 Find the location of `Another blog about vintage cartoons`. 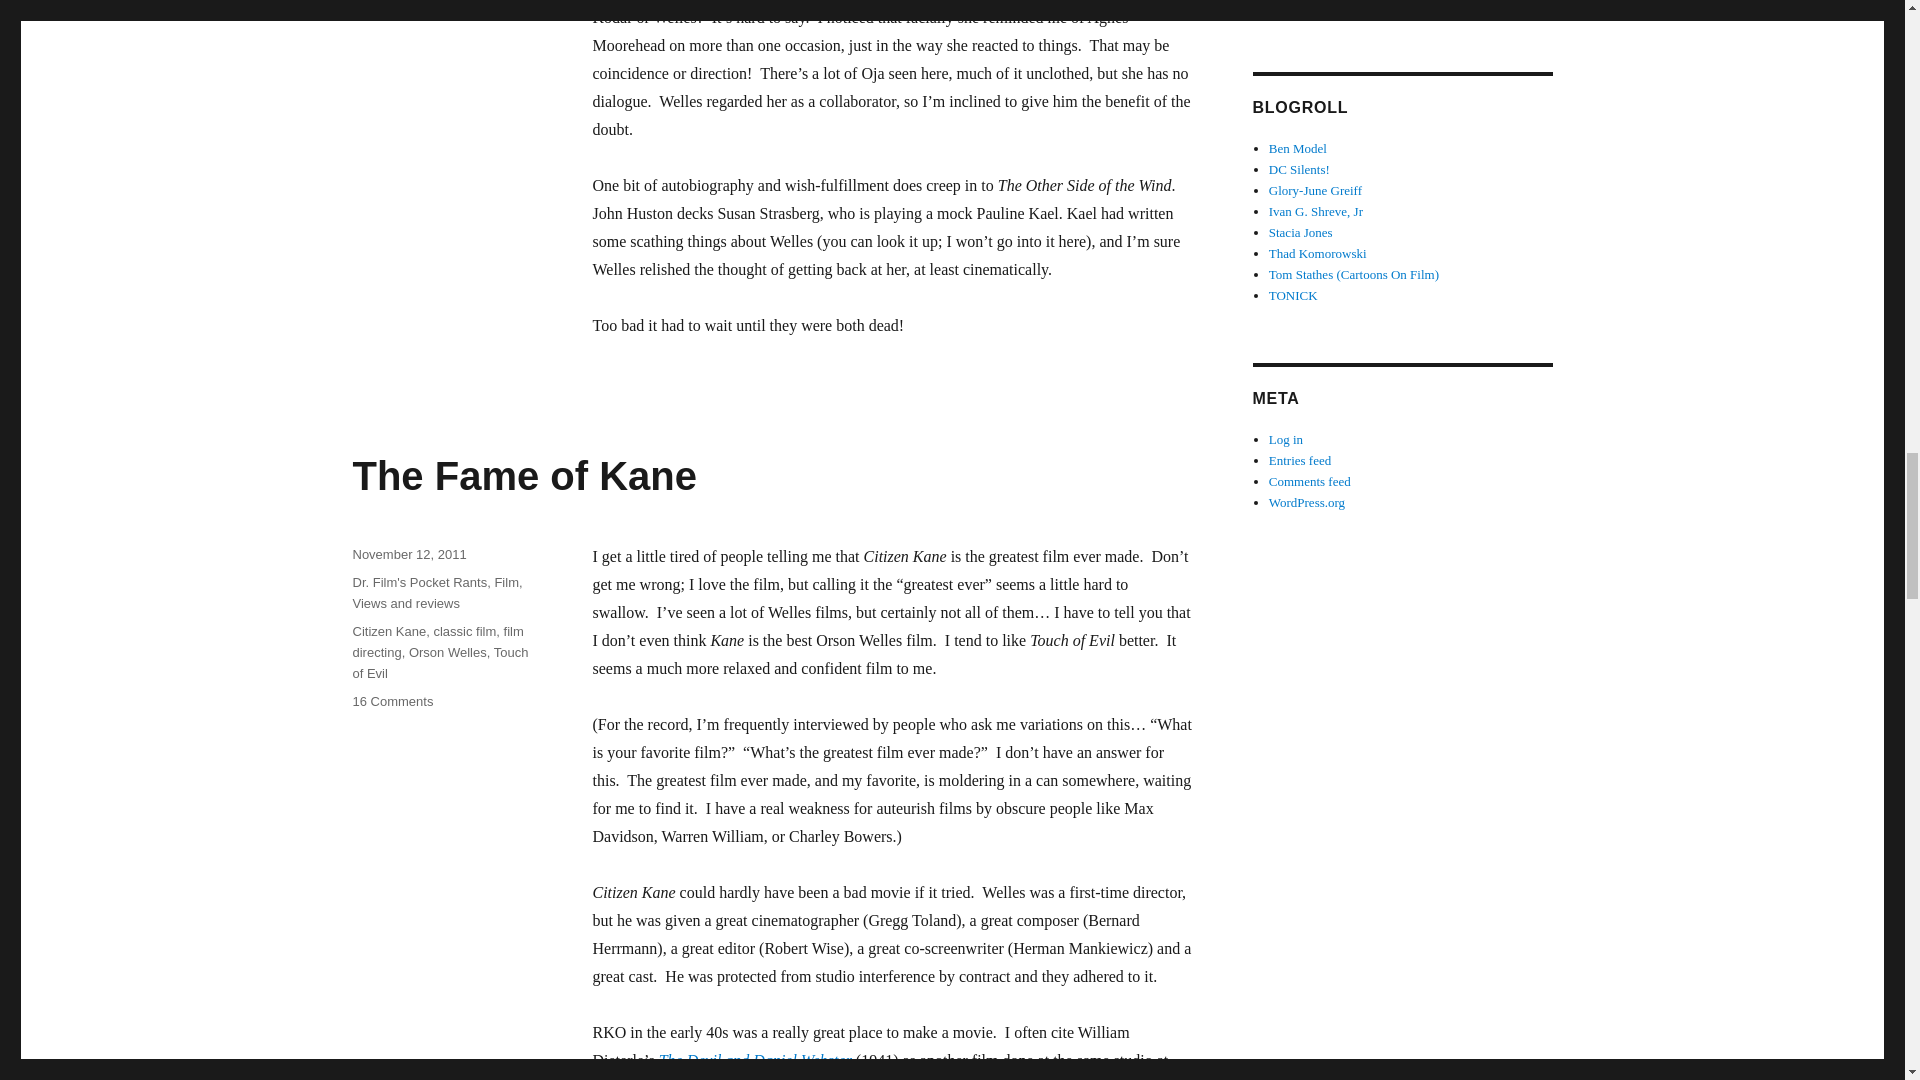

Another blog about vintage cartoons is located at coordinates (1354, 274).